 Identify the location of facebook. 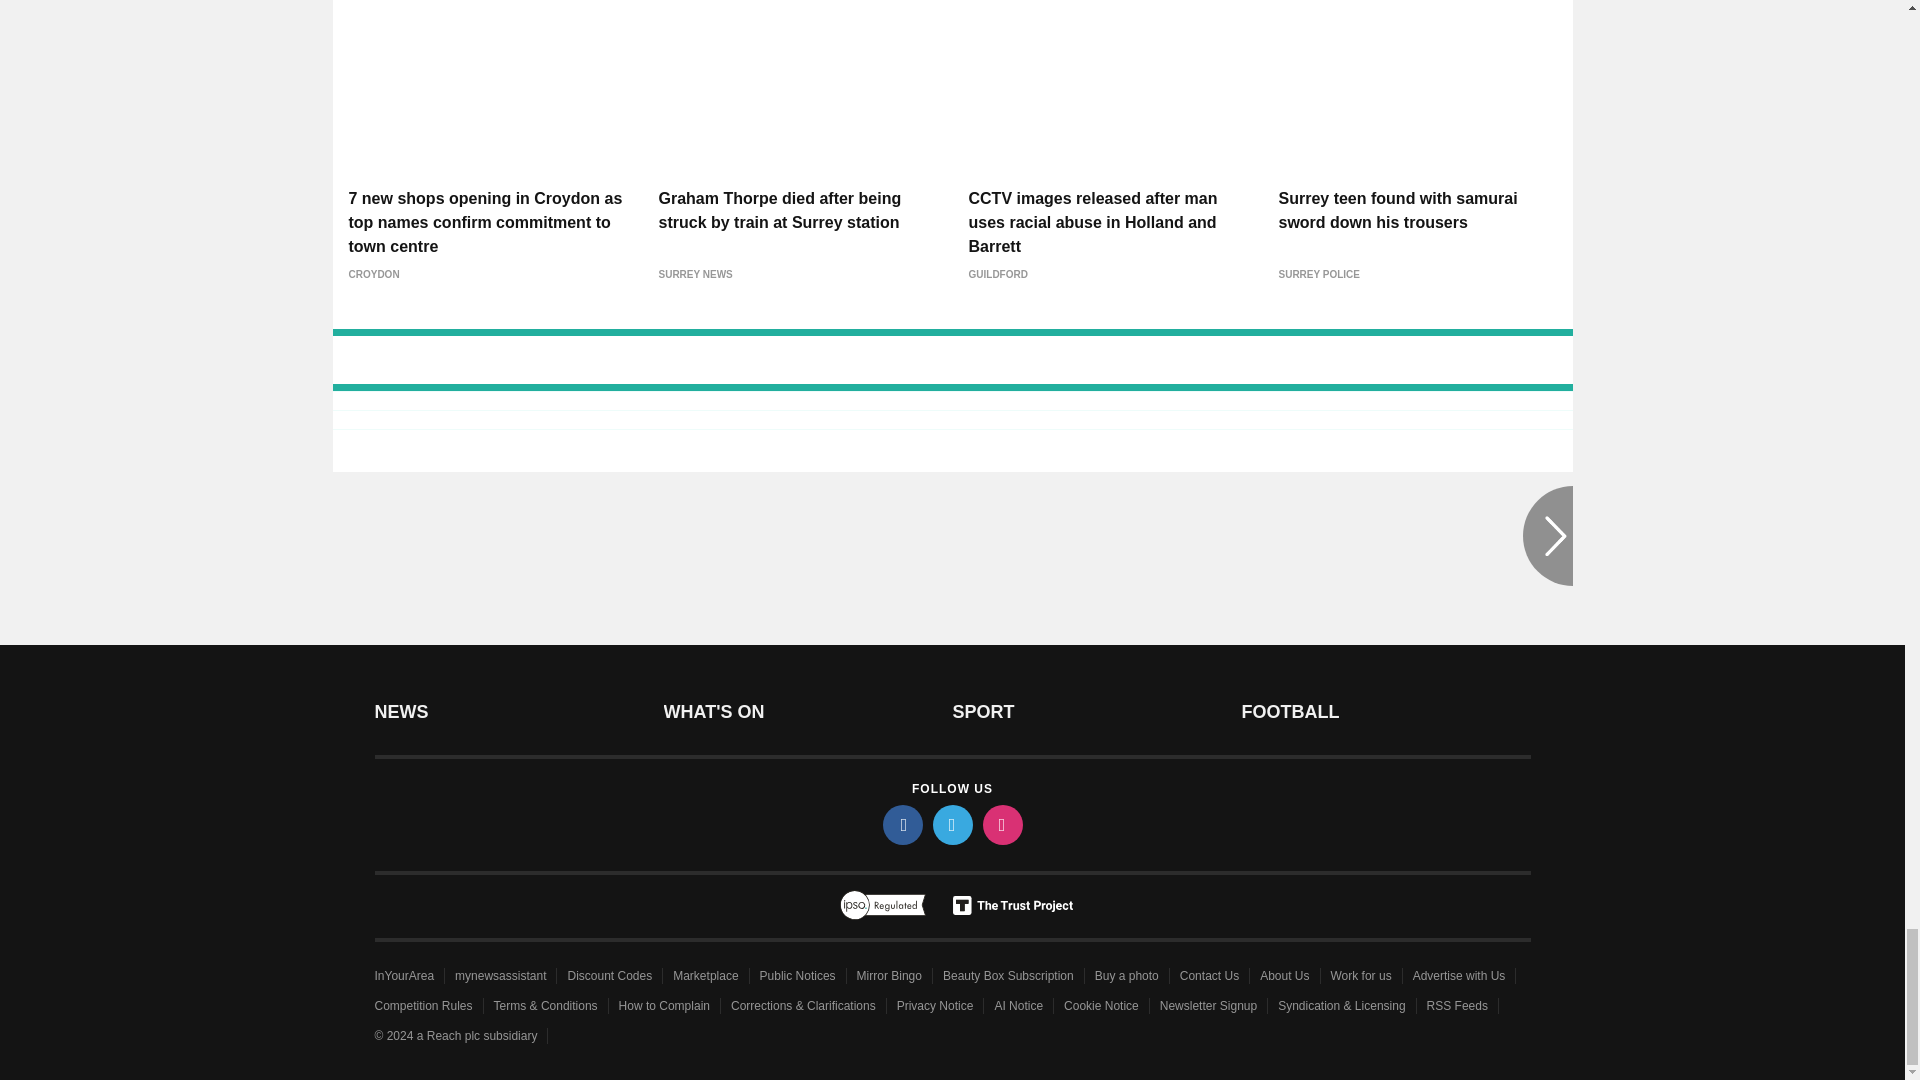
(901, 824).